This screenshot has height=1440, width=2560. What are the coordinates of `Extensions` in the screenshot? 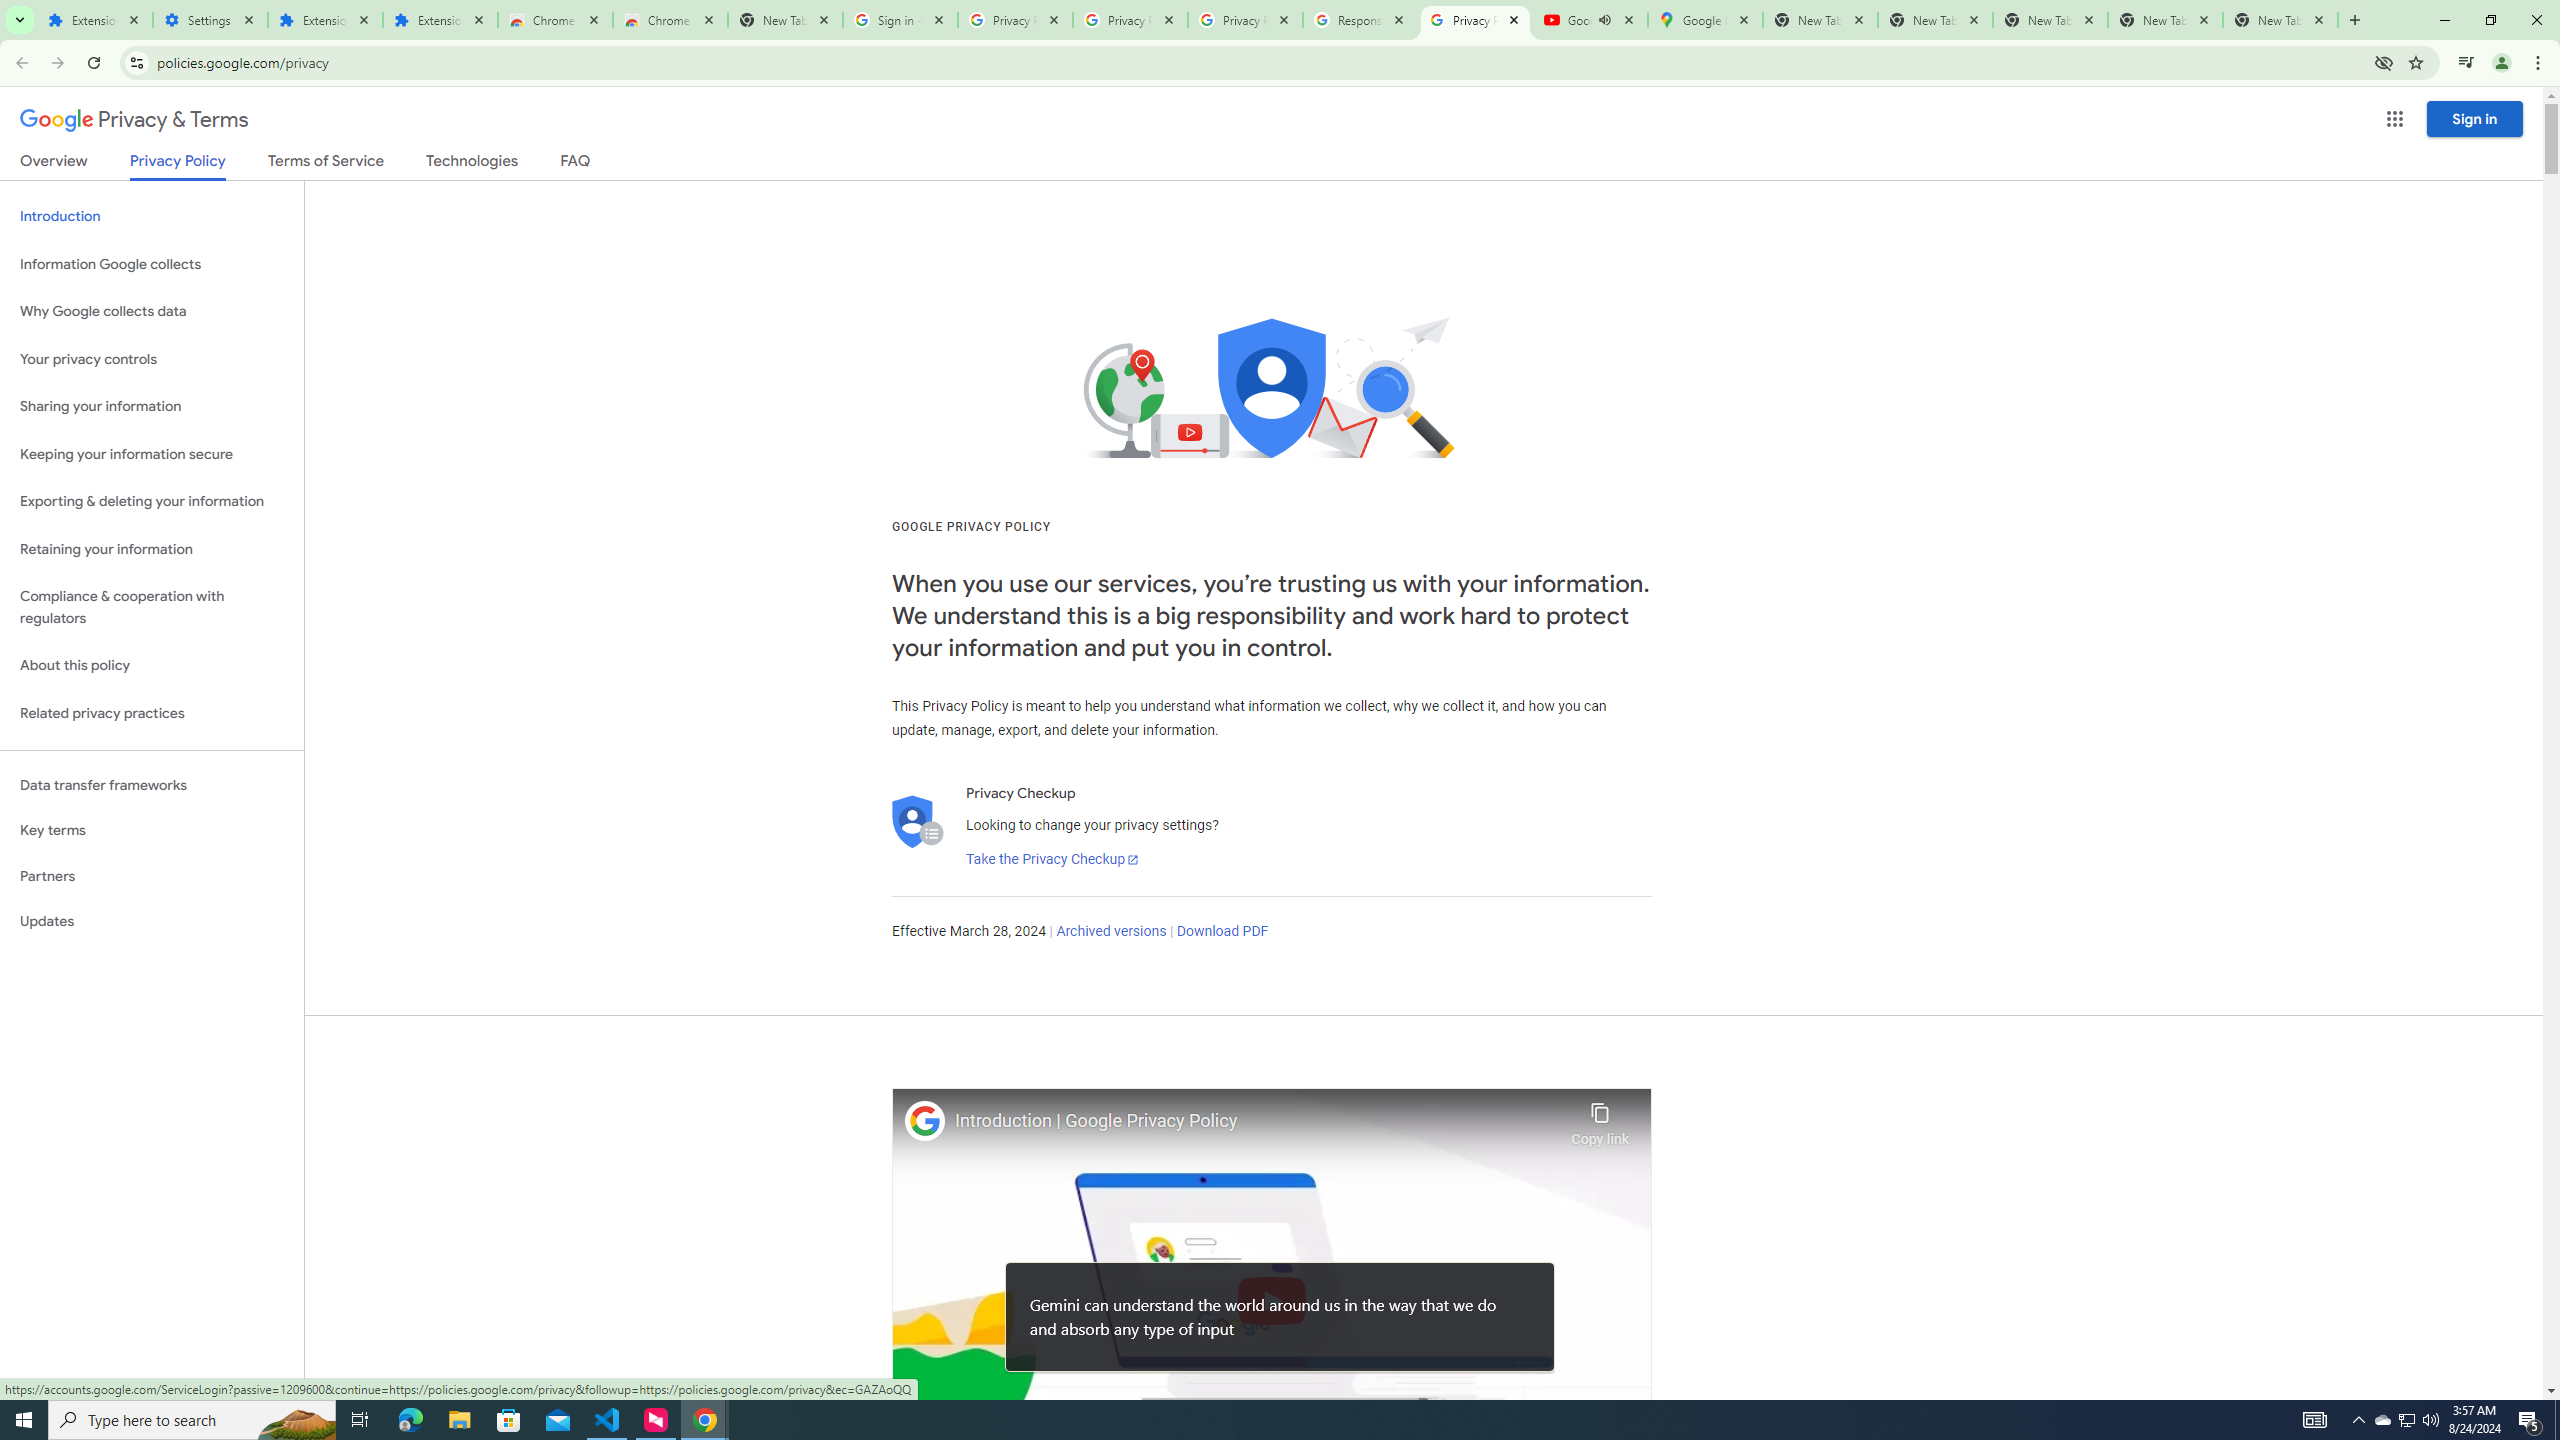 It's located at (94, 20).